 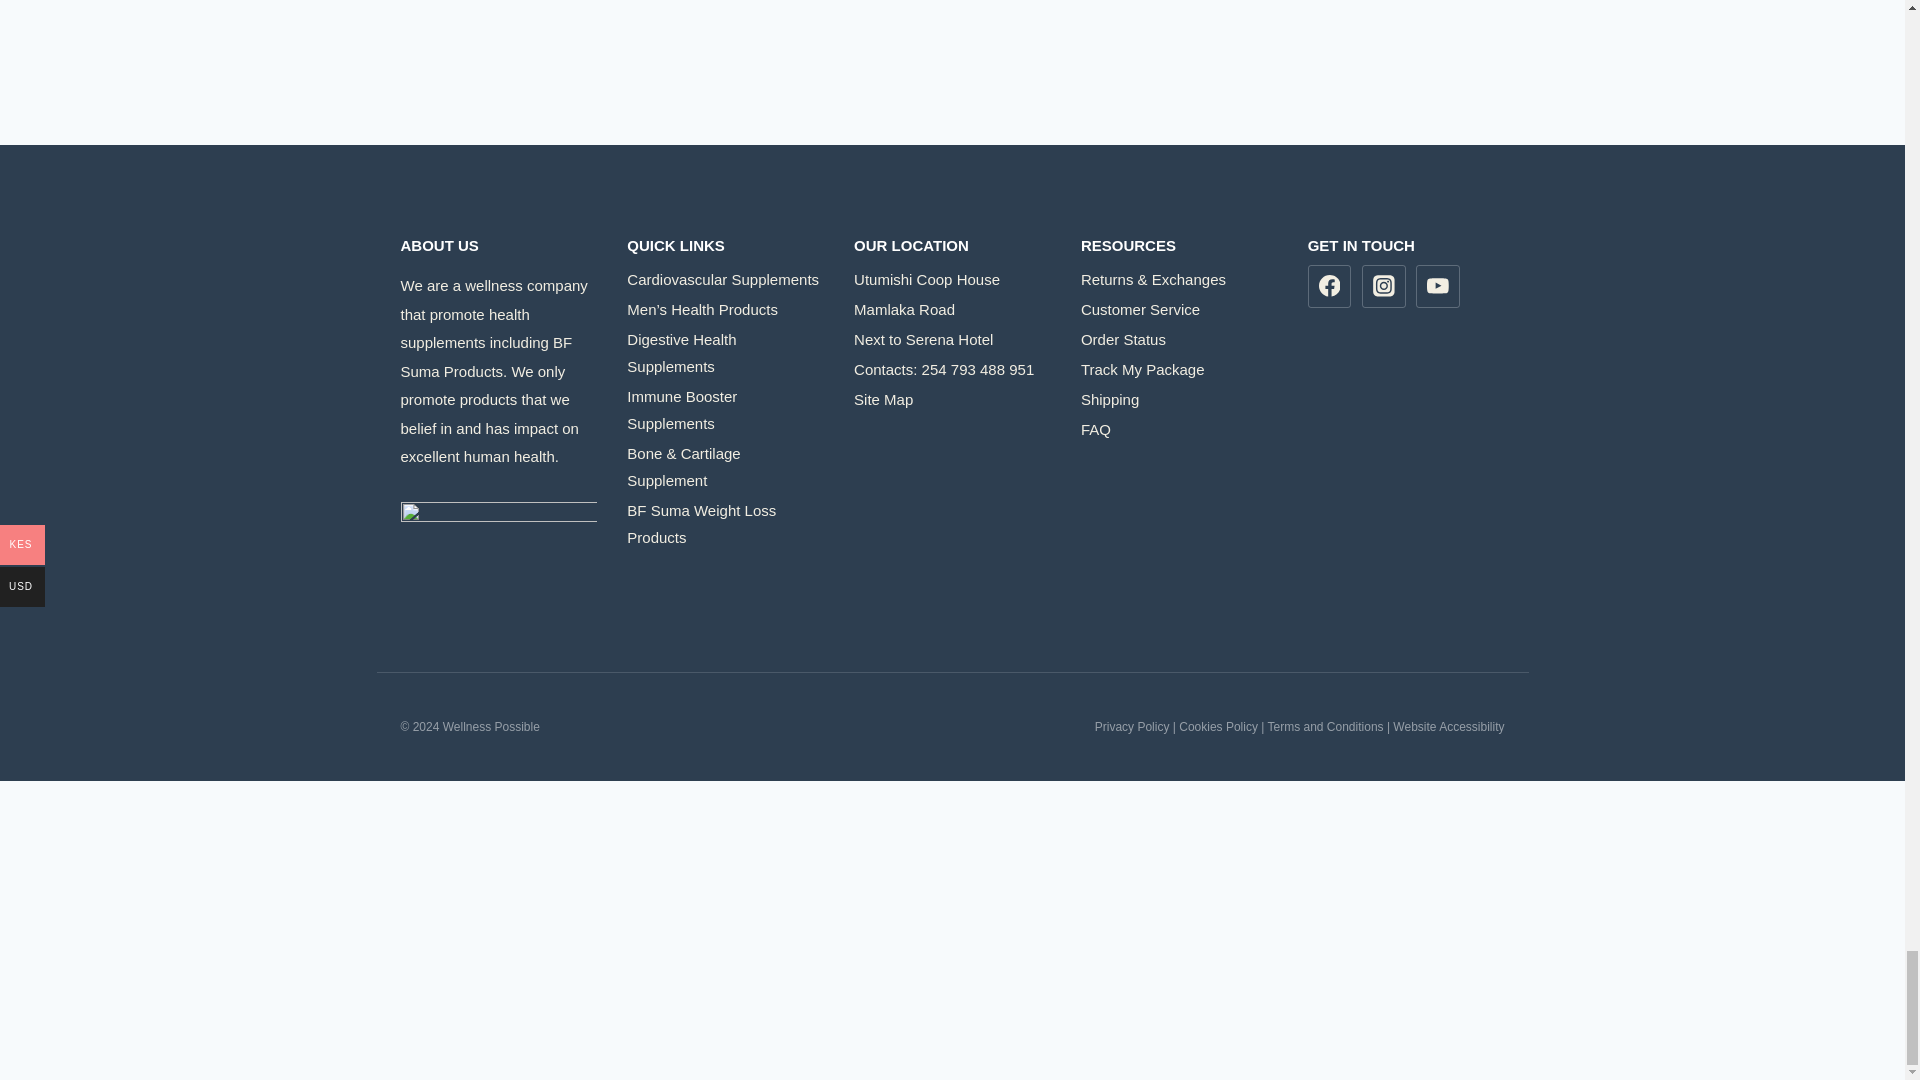 What do you see at coordinates (725, 279) in the screenshot?
I see `Cardiovascular Supplements` at bounding box center [725, 279].